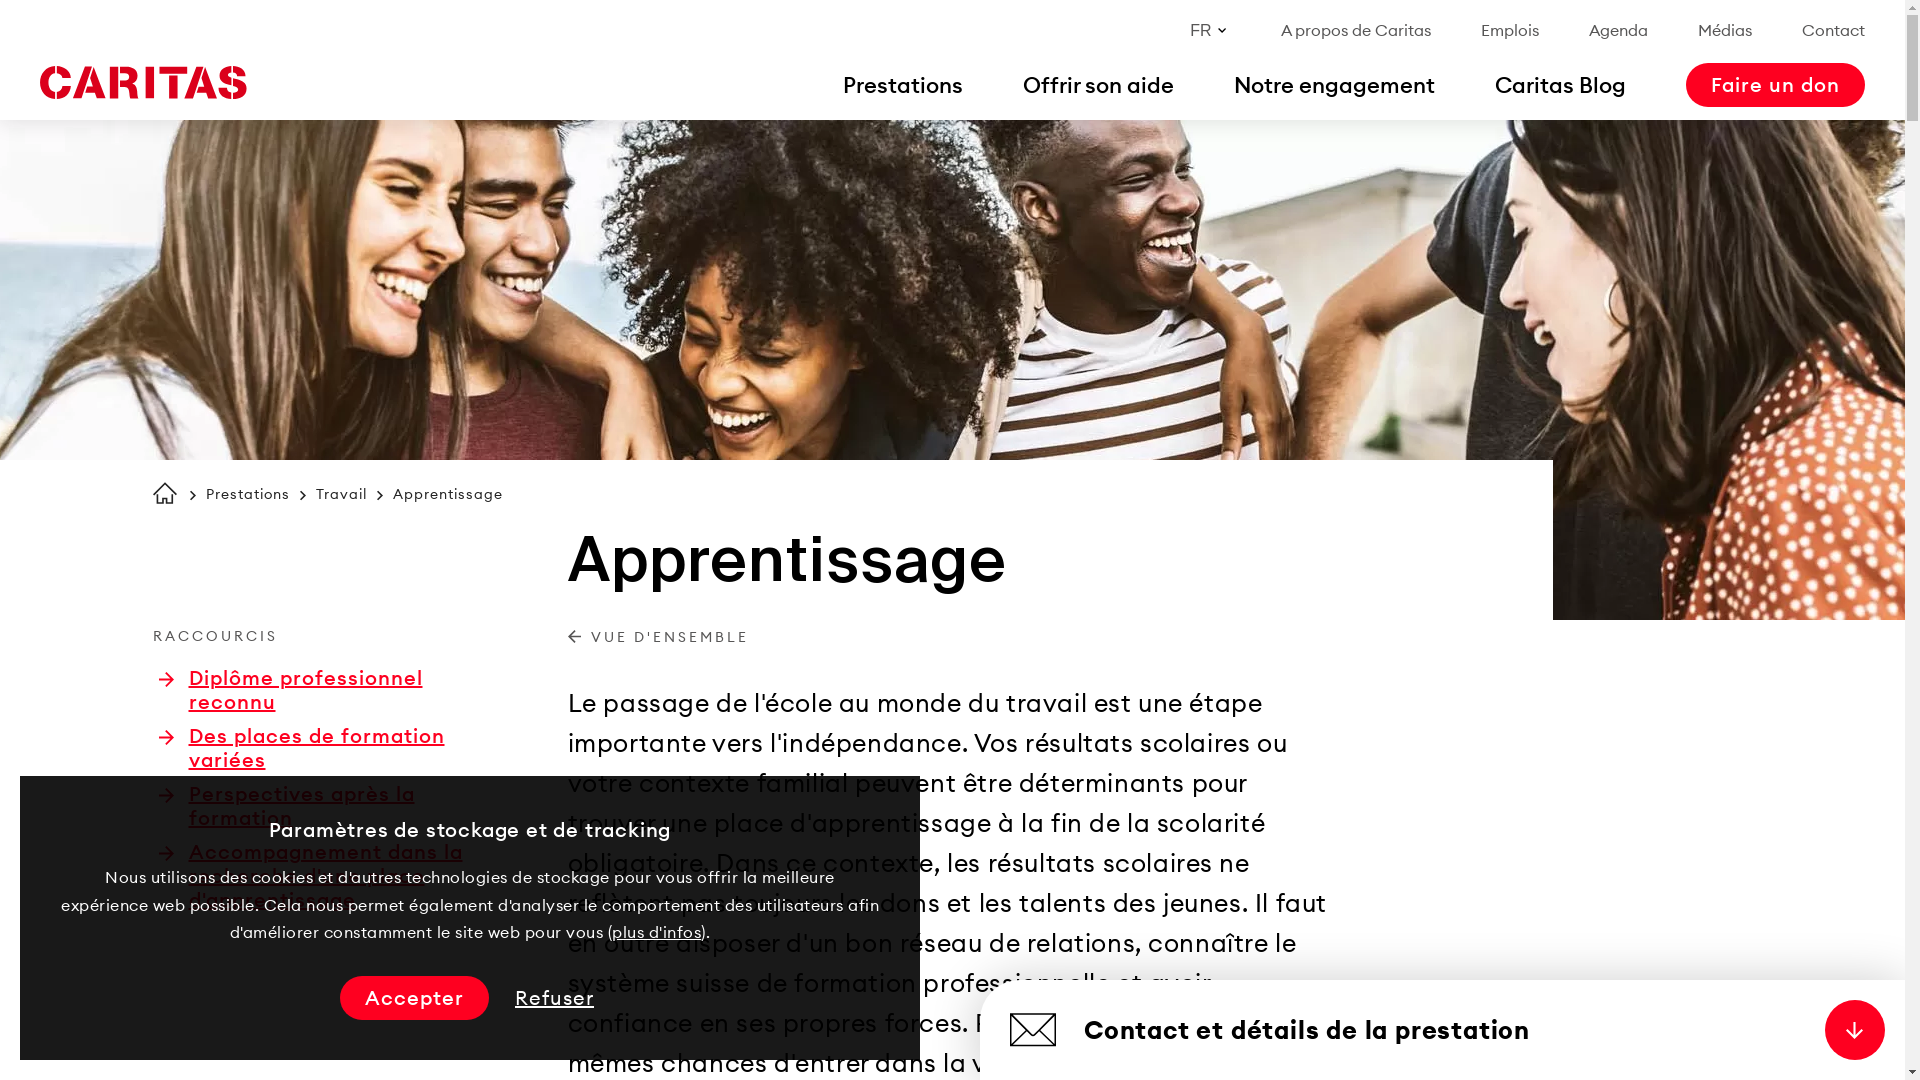 The width and height of the screenshot is (1920, 1080). What do you see at coordinates (1510, 30) in the screenshot?
I see `Emplois` at bounding box center [1510, 30].